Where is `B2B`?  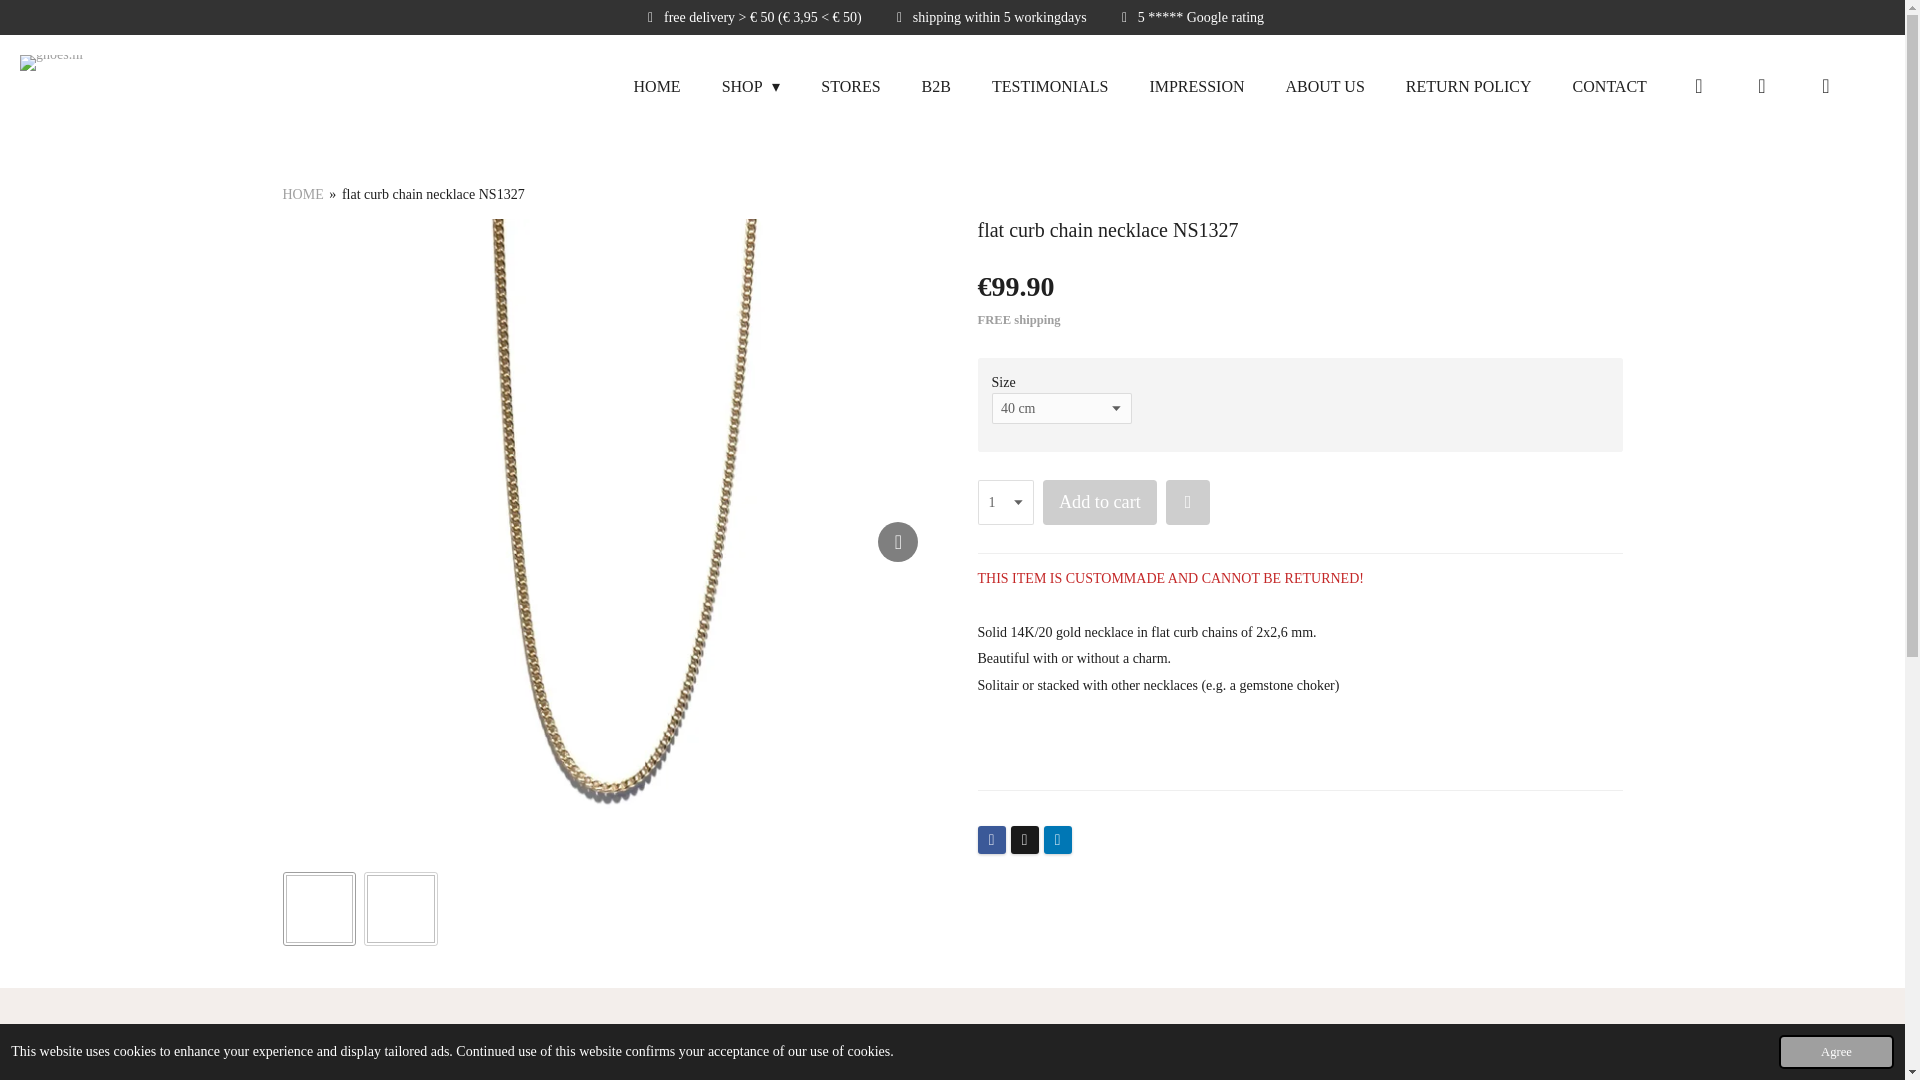 B2B is located at coordinates (936, 86).